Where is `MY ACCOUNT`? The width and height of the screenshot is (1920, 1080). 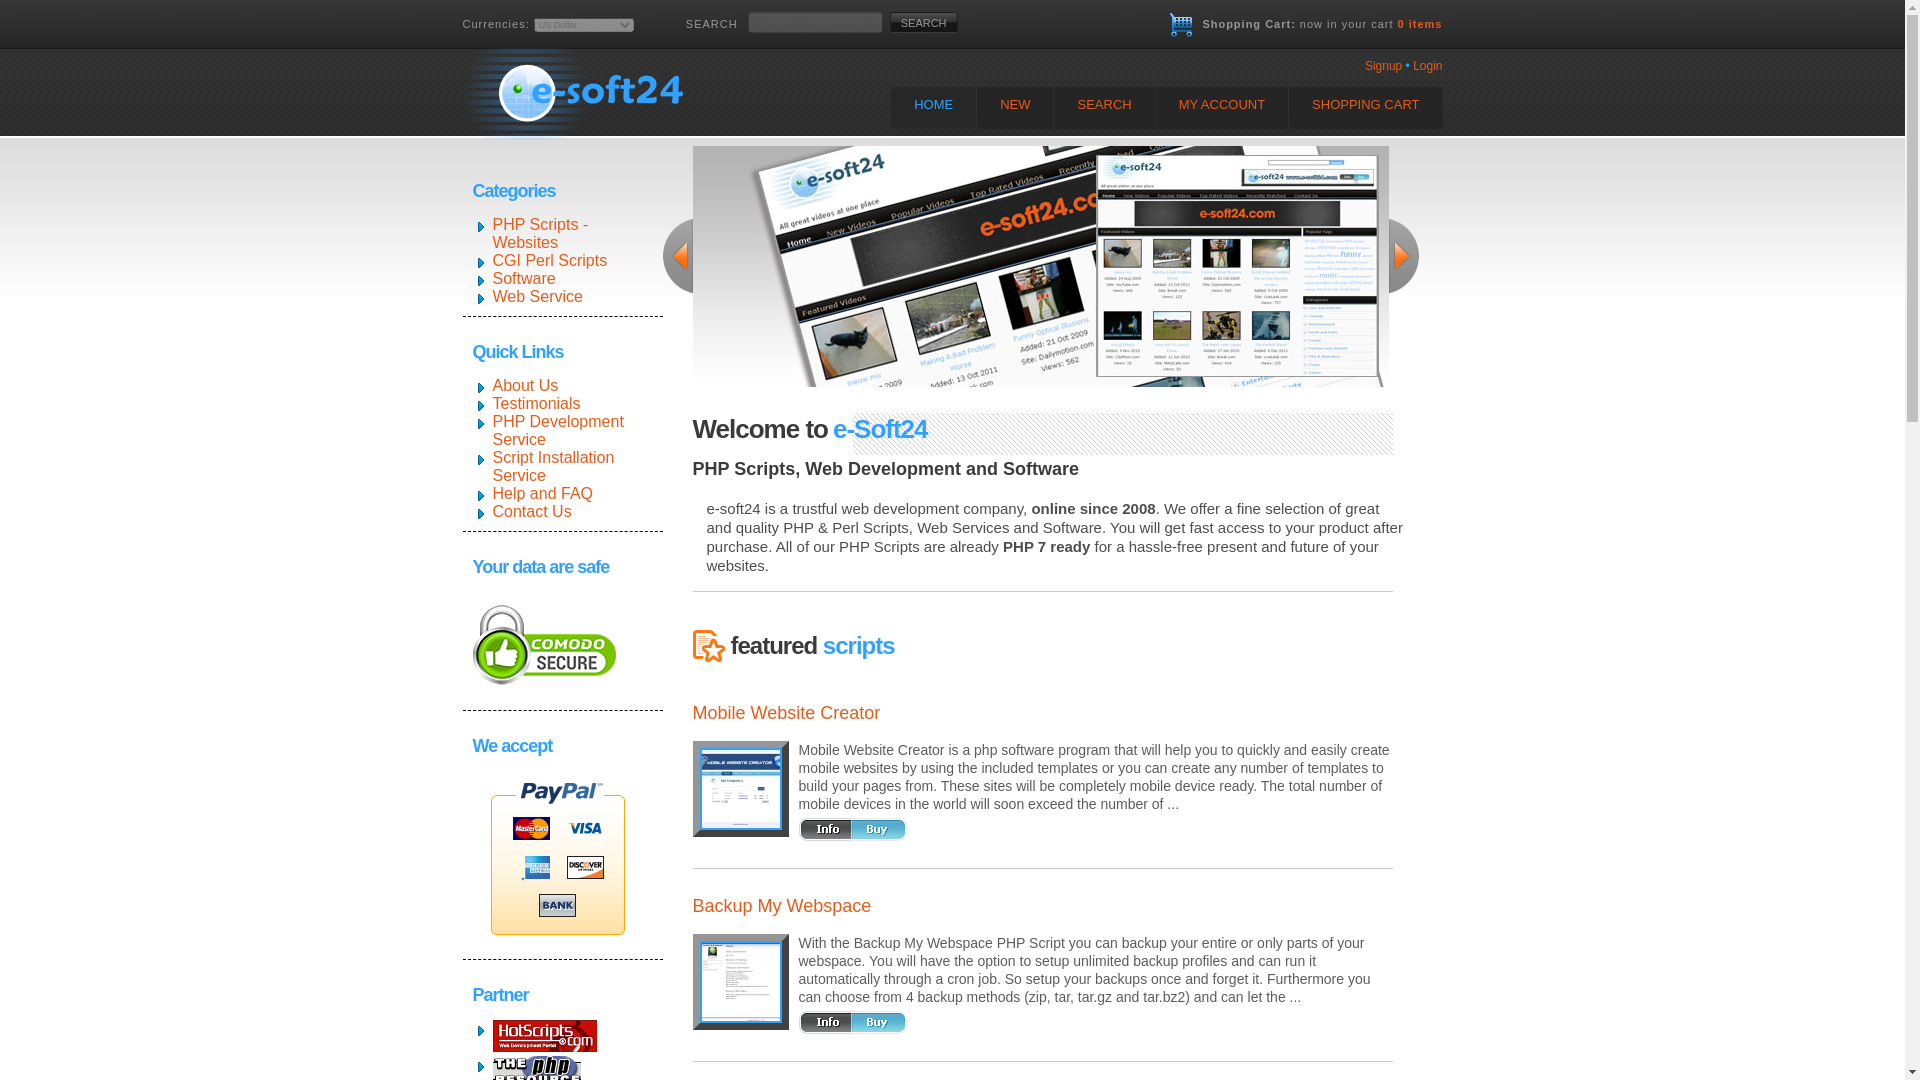 MY ACCOUNT is located at coordinates (1222, 108).